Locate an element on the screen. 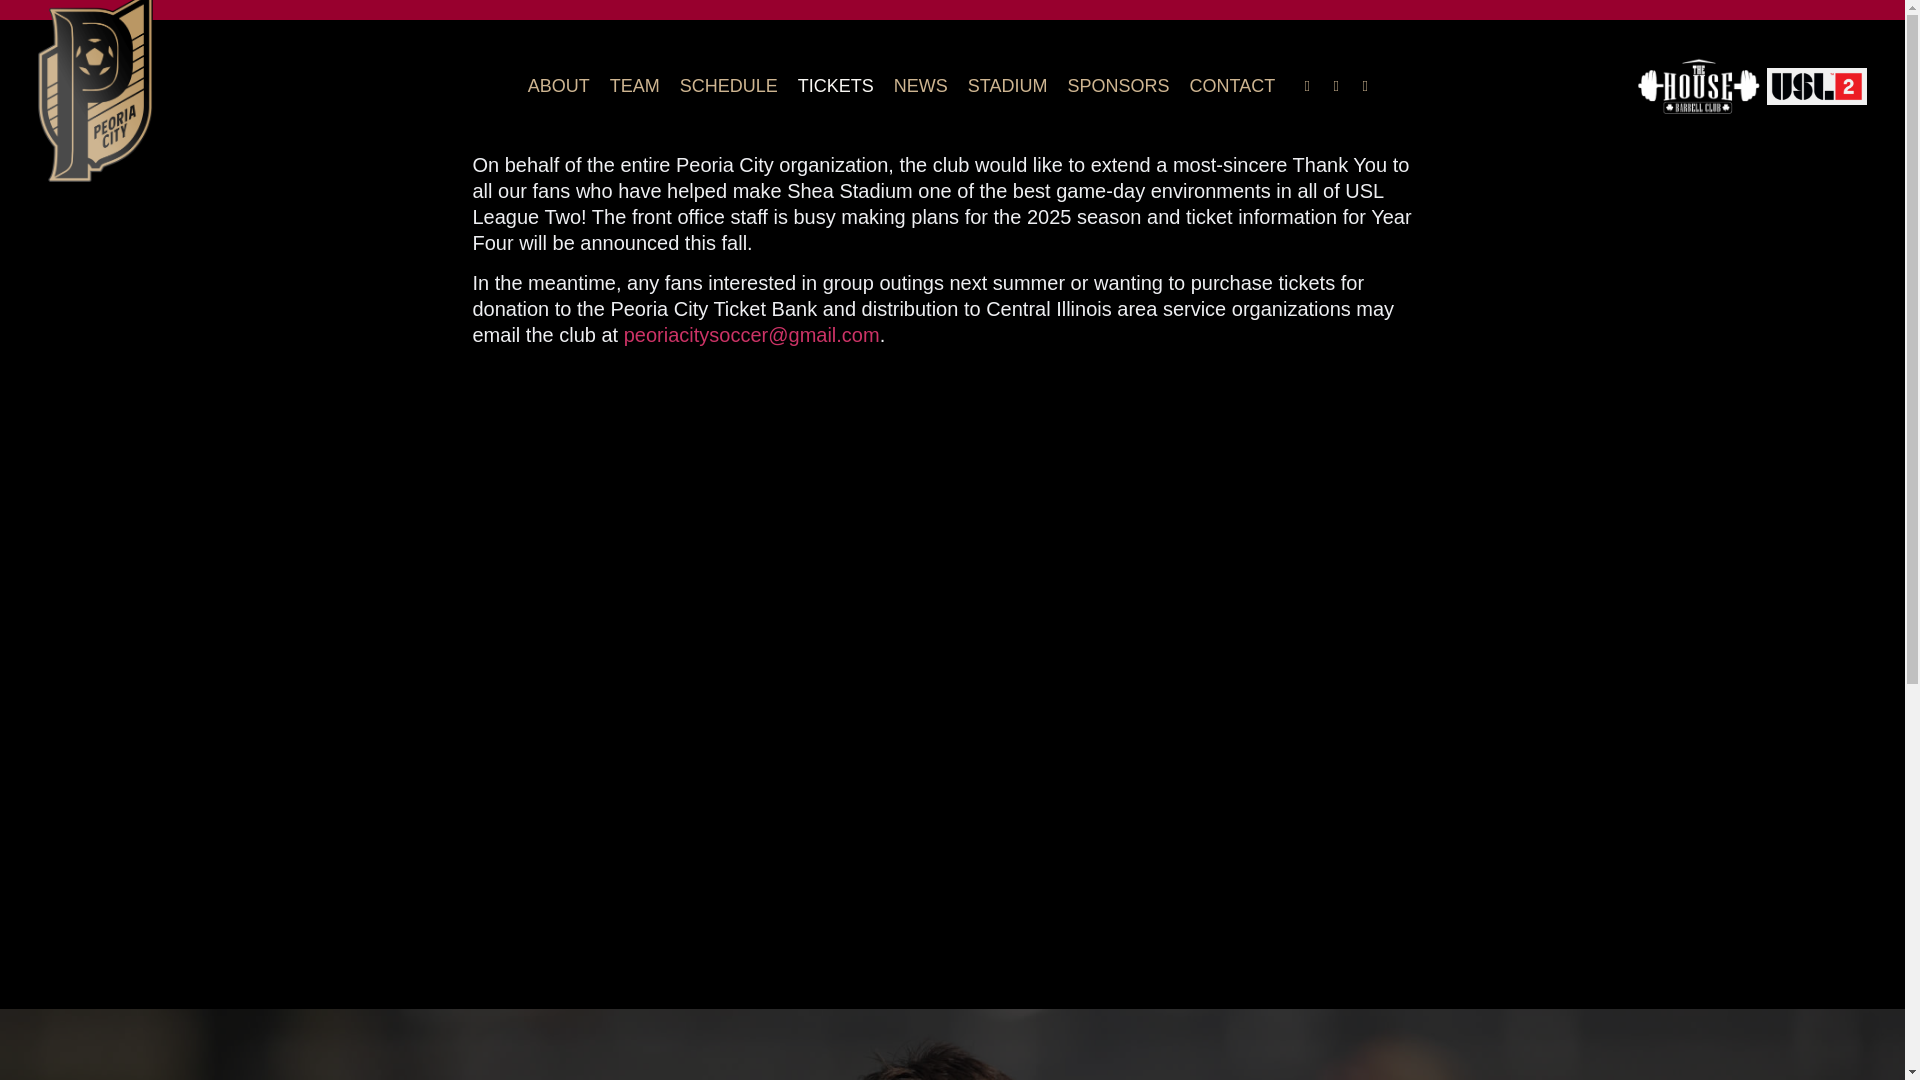 This screenshot has height=1080, width=1920. TICKETS is located at coordinates (836, 86).